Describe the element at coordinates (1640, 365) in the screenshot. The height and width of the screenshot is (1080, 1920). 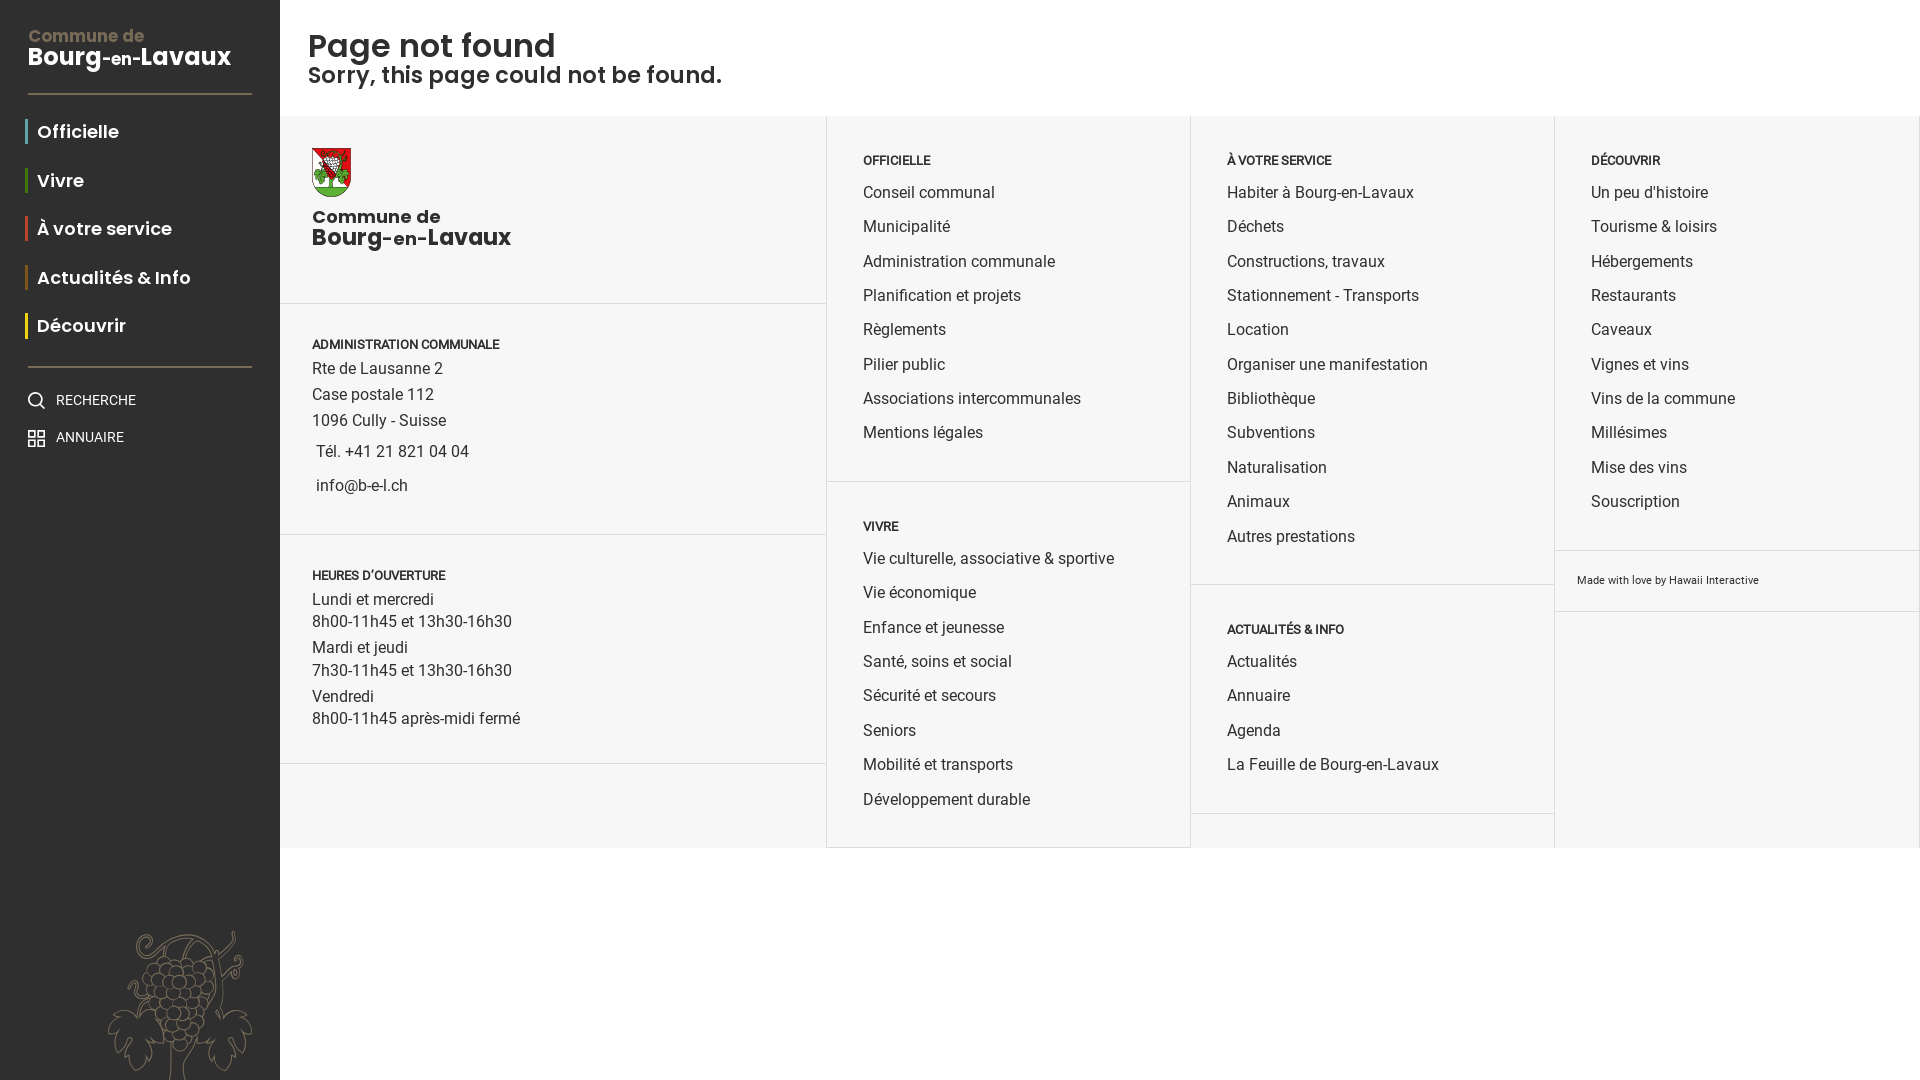
I see `Vignes et vins` at that location.